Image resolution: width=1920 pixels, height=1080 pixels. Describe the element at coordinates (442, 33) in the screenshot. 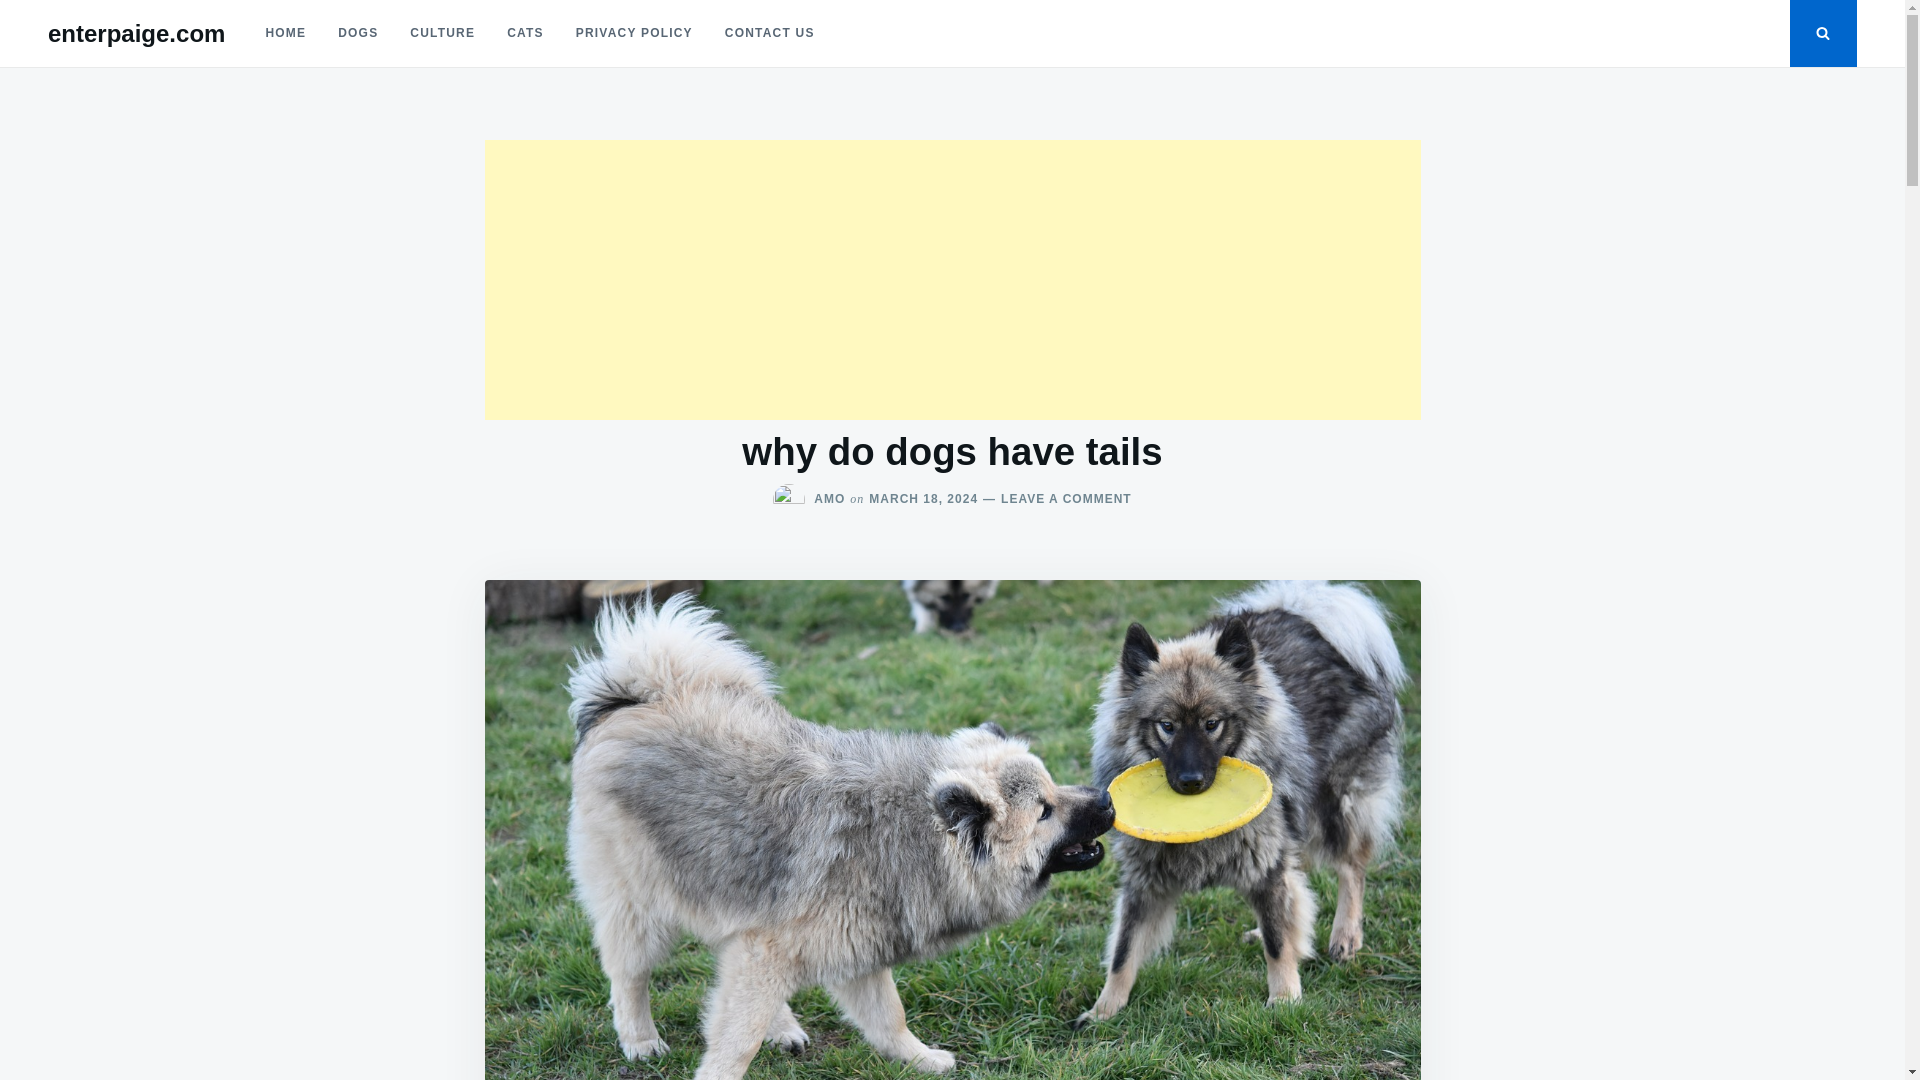

I see `CULTURE` at that location.